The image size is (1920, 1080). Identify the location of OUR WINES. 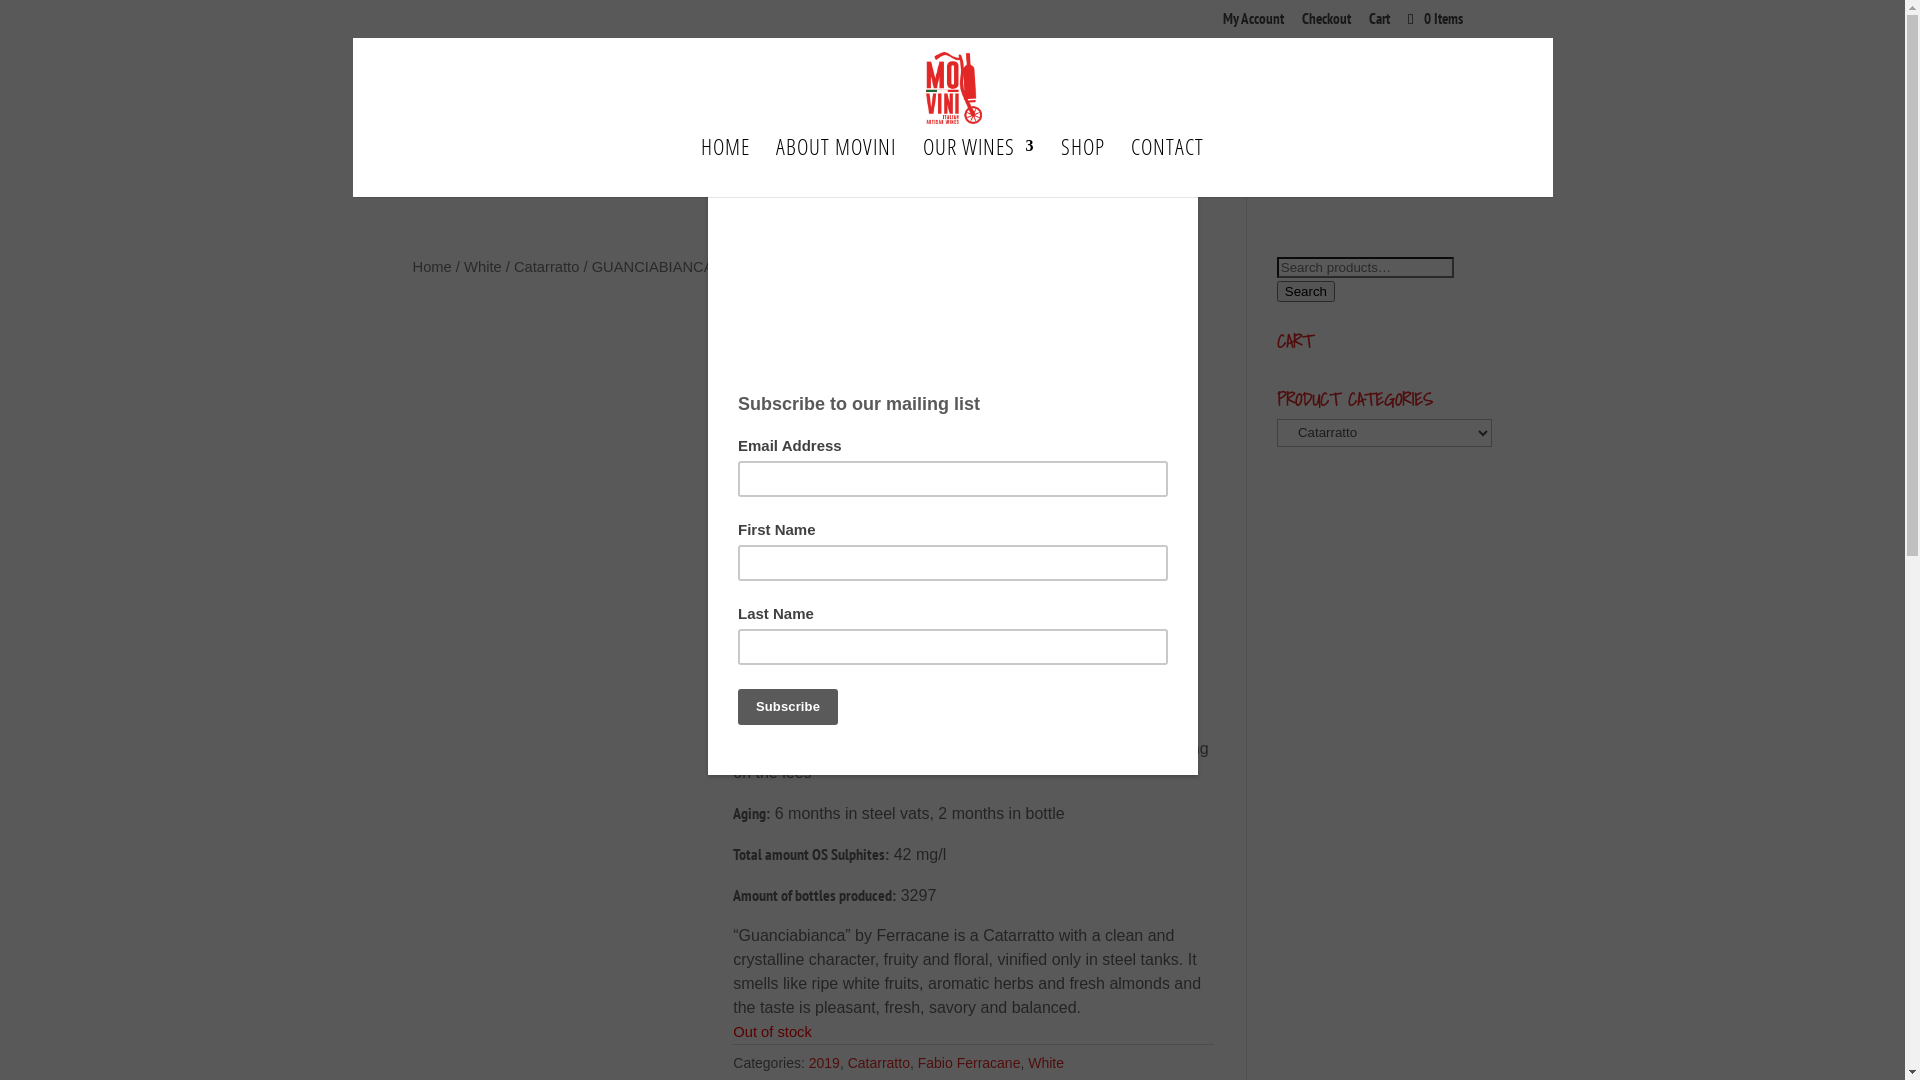
(978, 167).